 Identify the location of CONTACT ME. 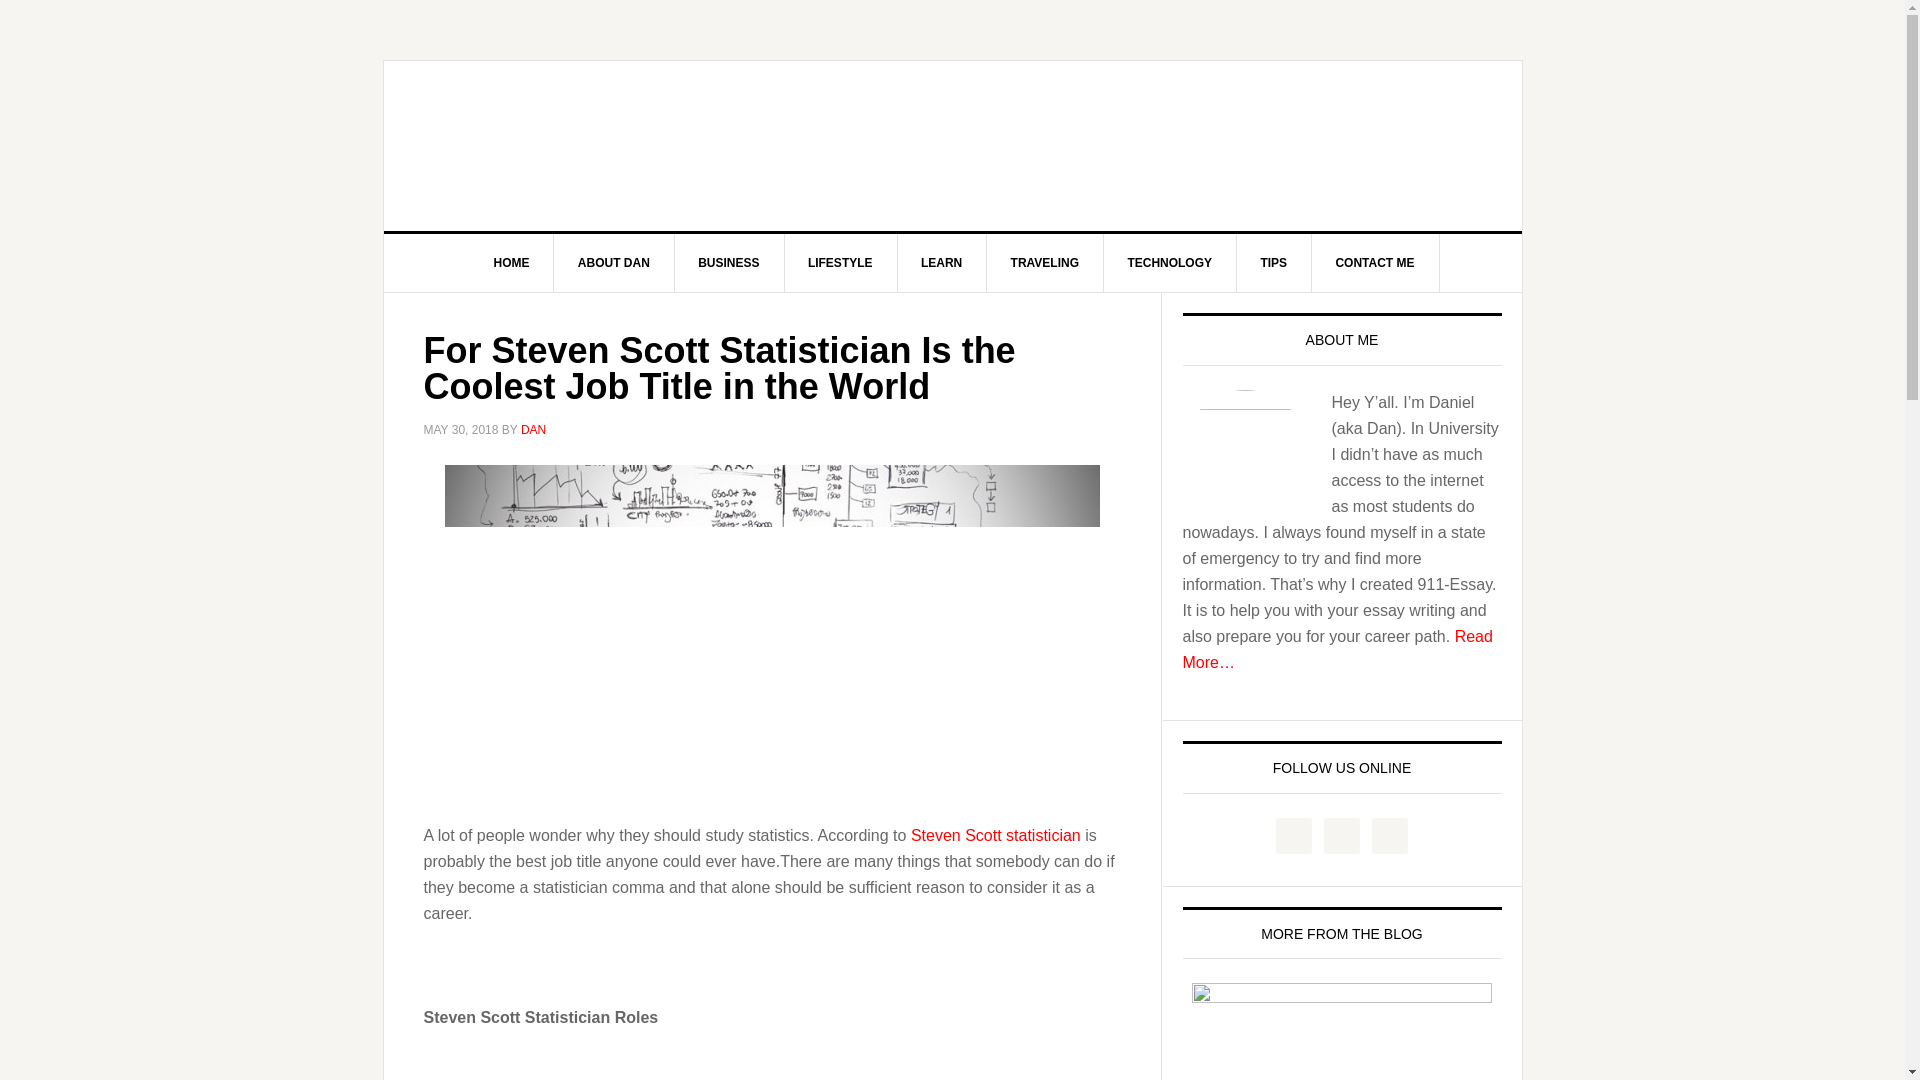
(1374, 262).